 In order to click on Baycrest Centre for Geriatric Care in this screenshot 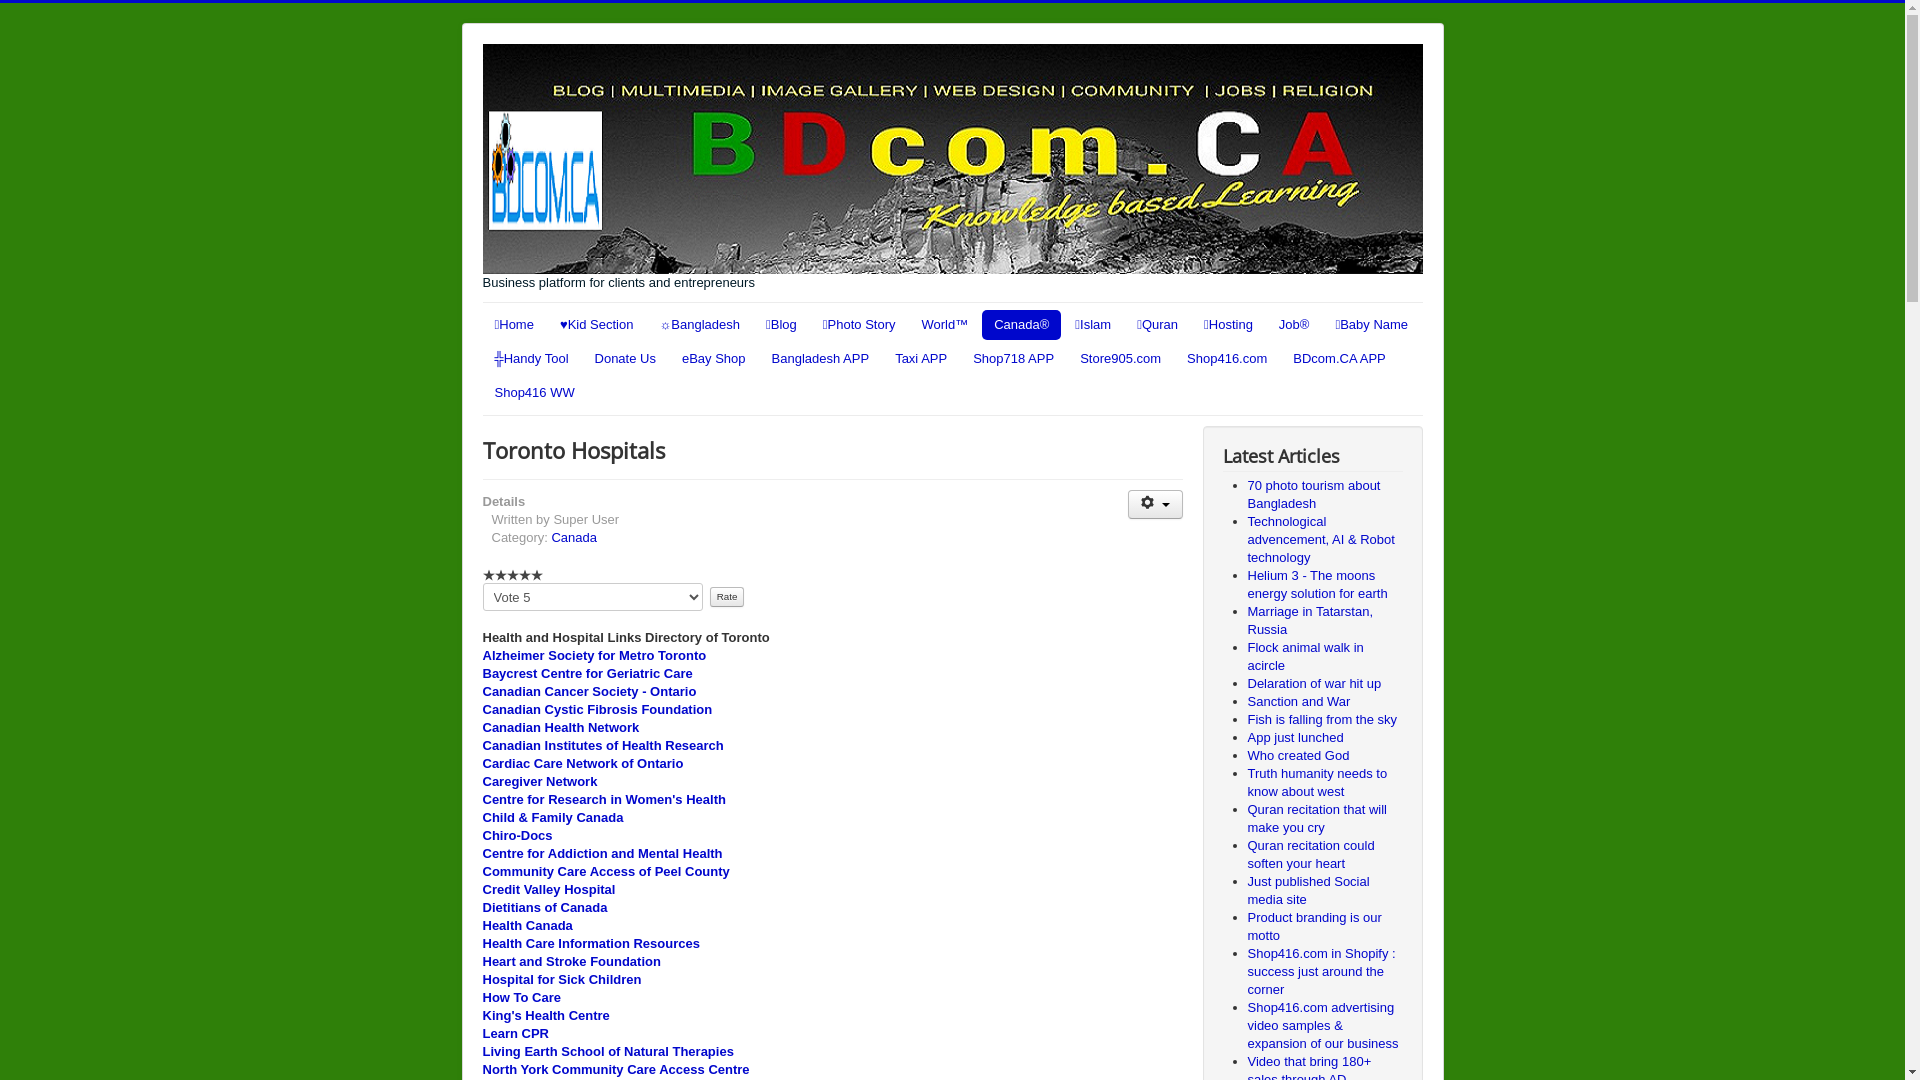, I will do `click(587, 674)`.